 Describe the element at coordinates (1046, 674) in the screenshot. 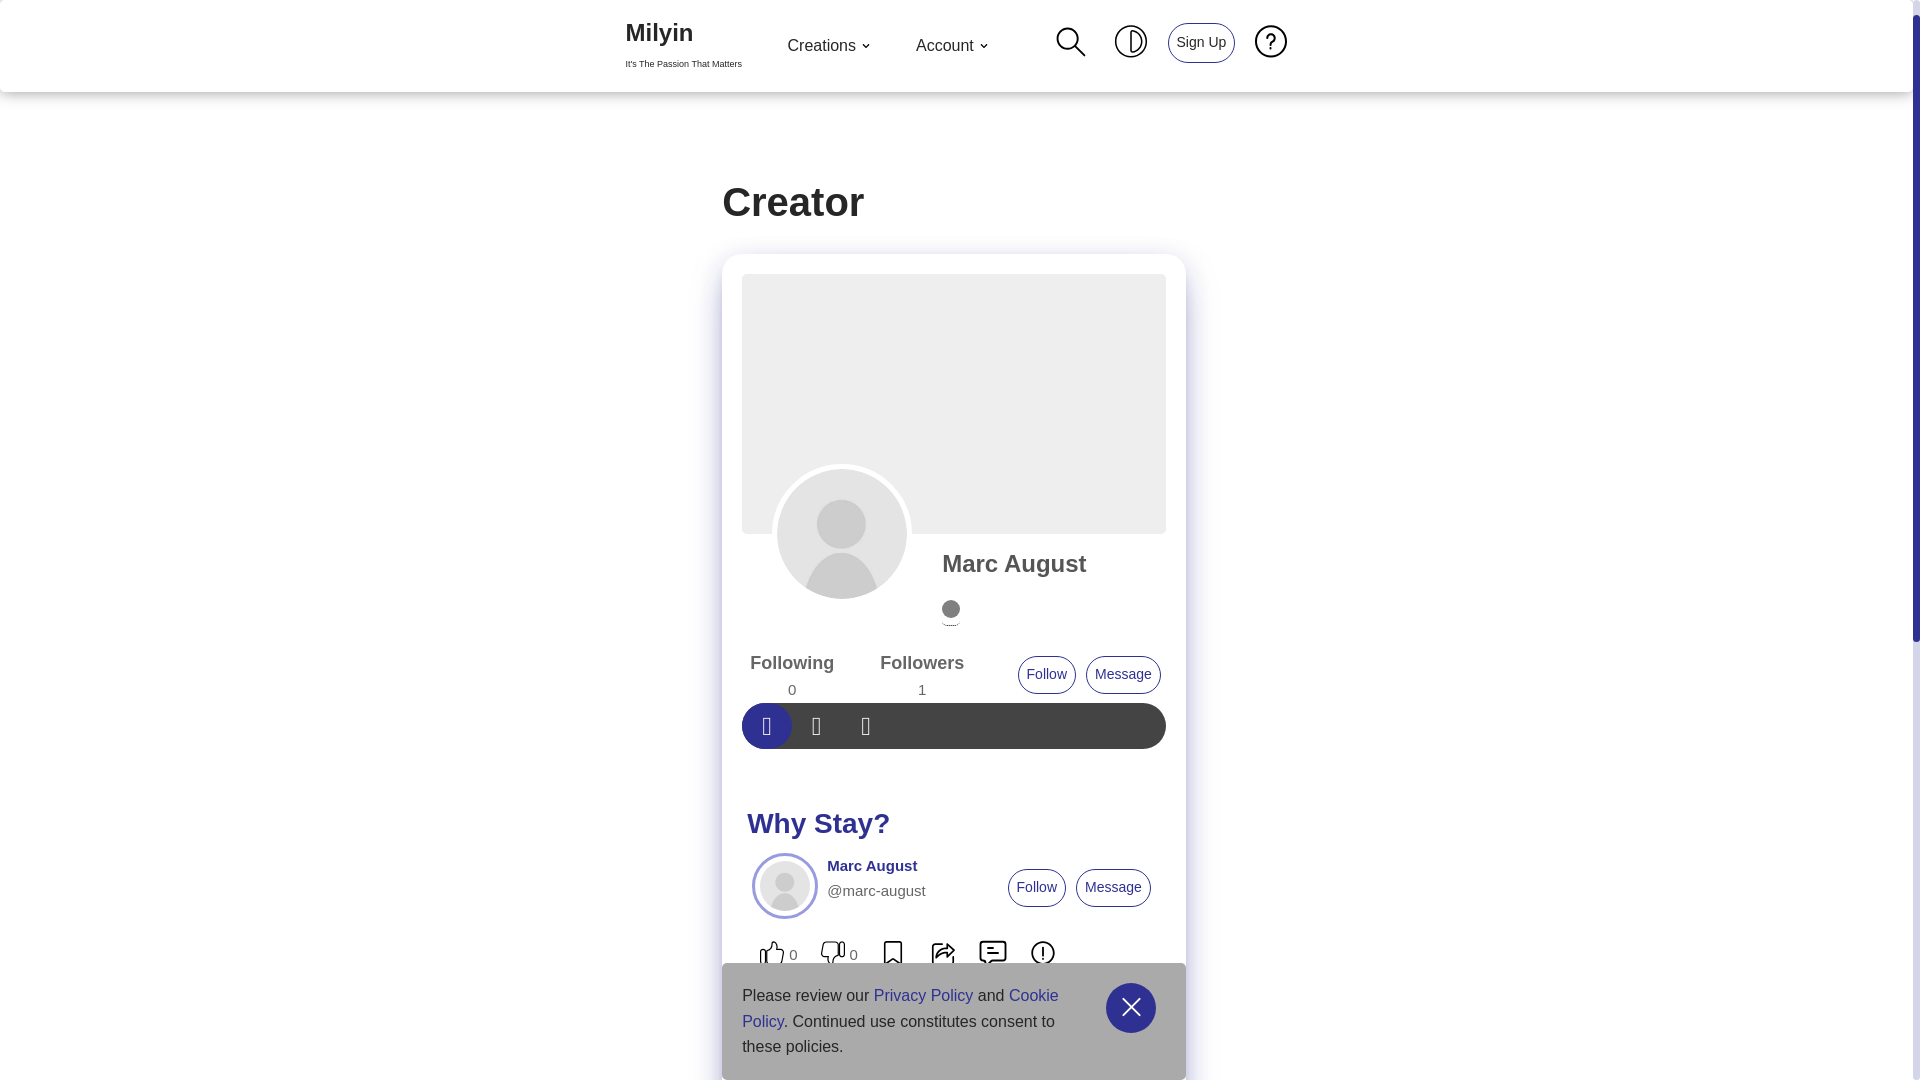

I see `Marc August` at that location.